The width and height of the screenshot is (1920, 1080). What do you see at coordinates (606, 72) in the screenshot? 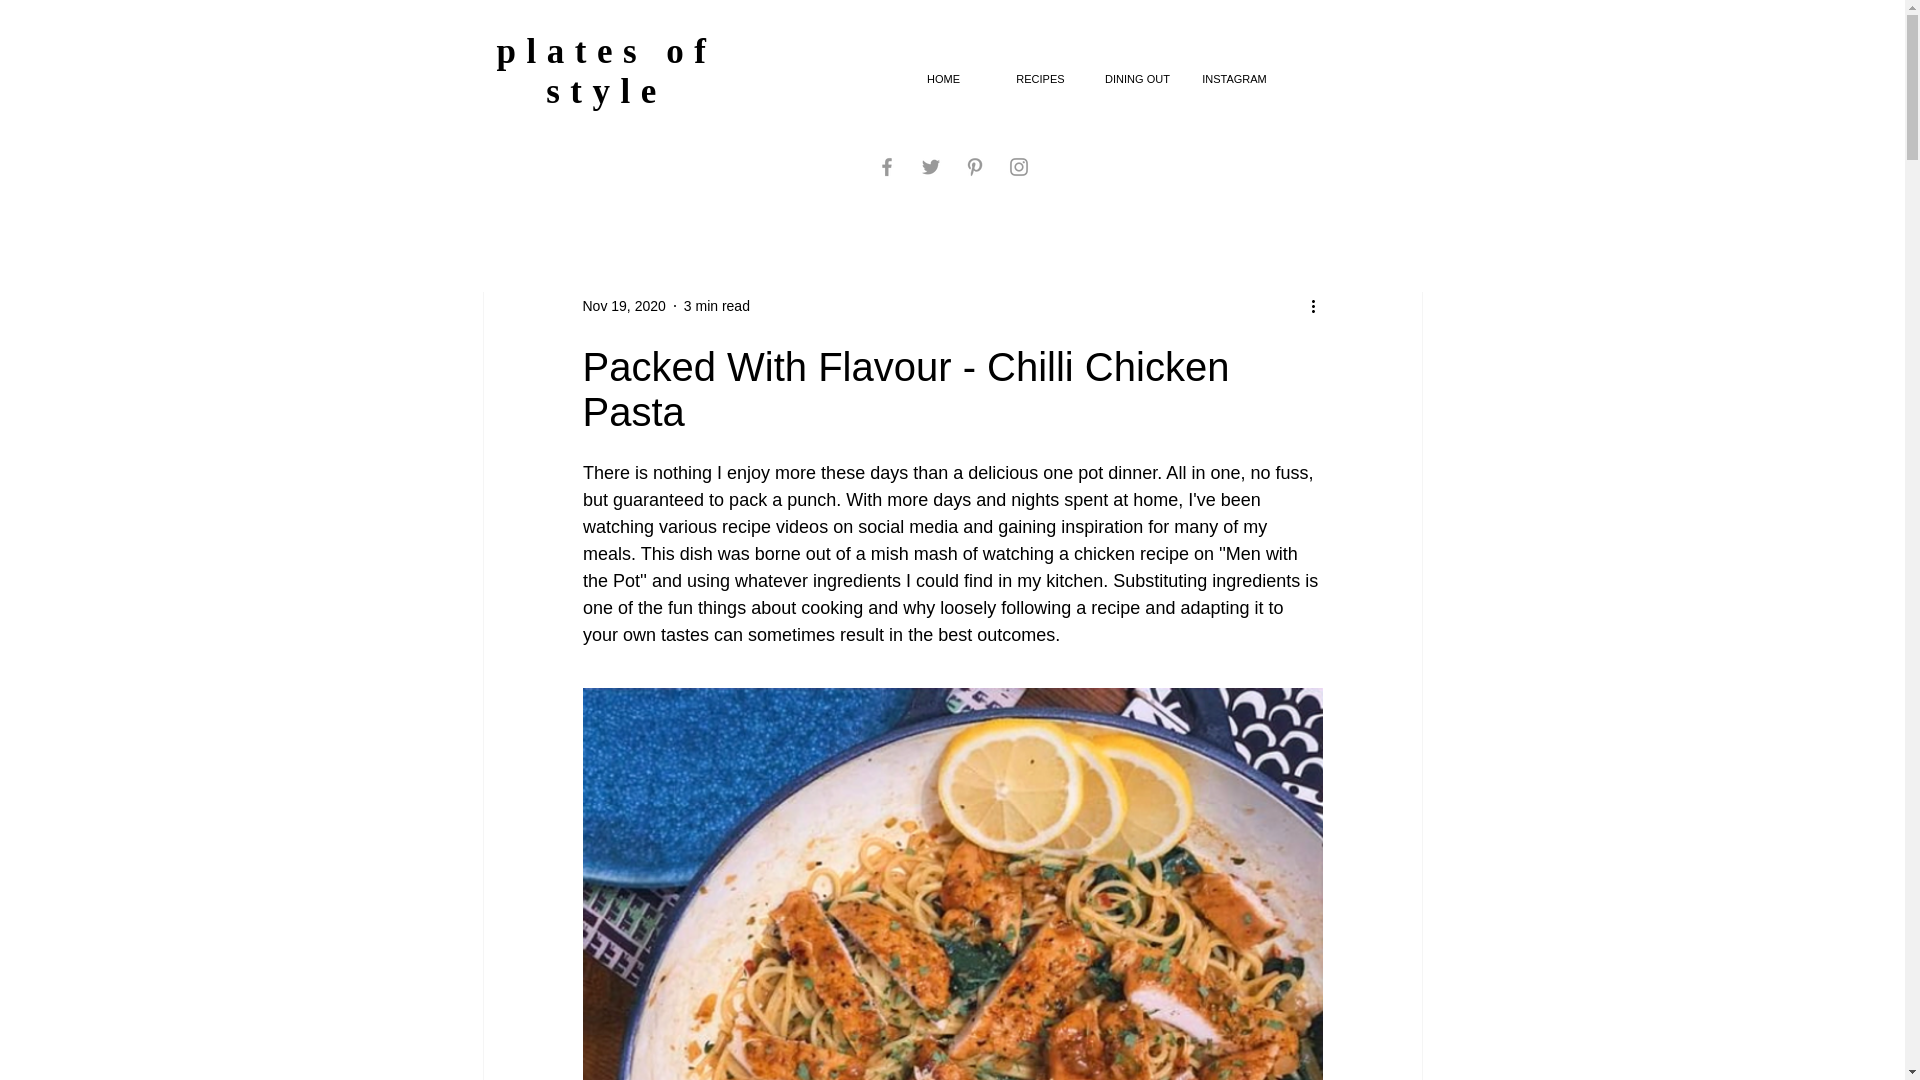
I see `plates of style` at bounding box center [606, 72].